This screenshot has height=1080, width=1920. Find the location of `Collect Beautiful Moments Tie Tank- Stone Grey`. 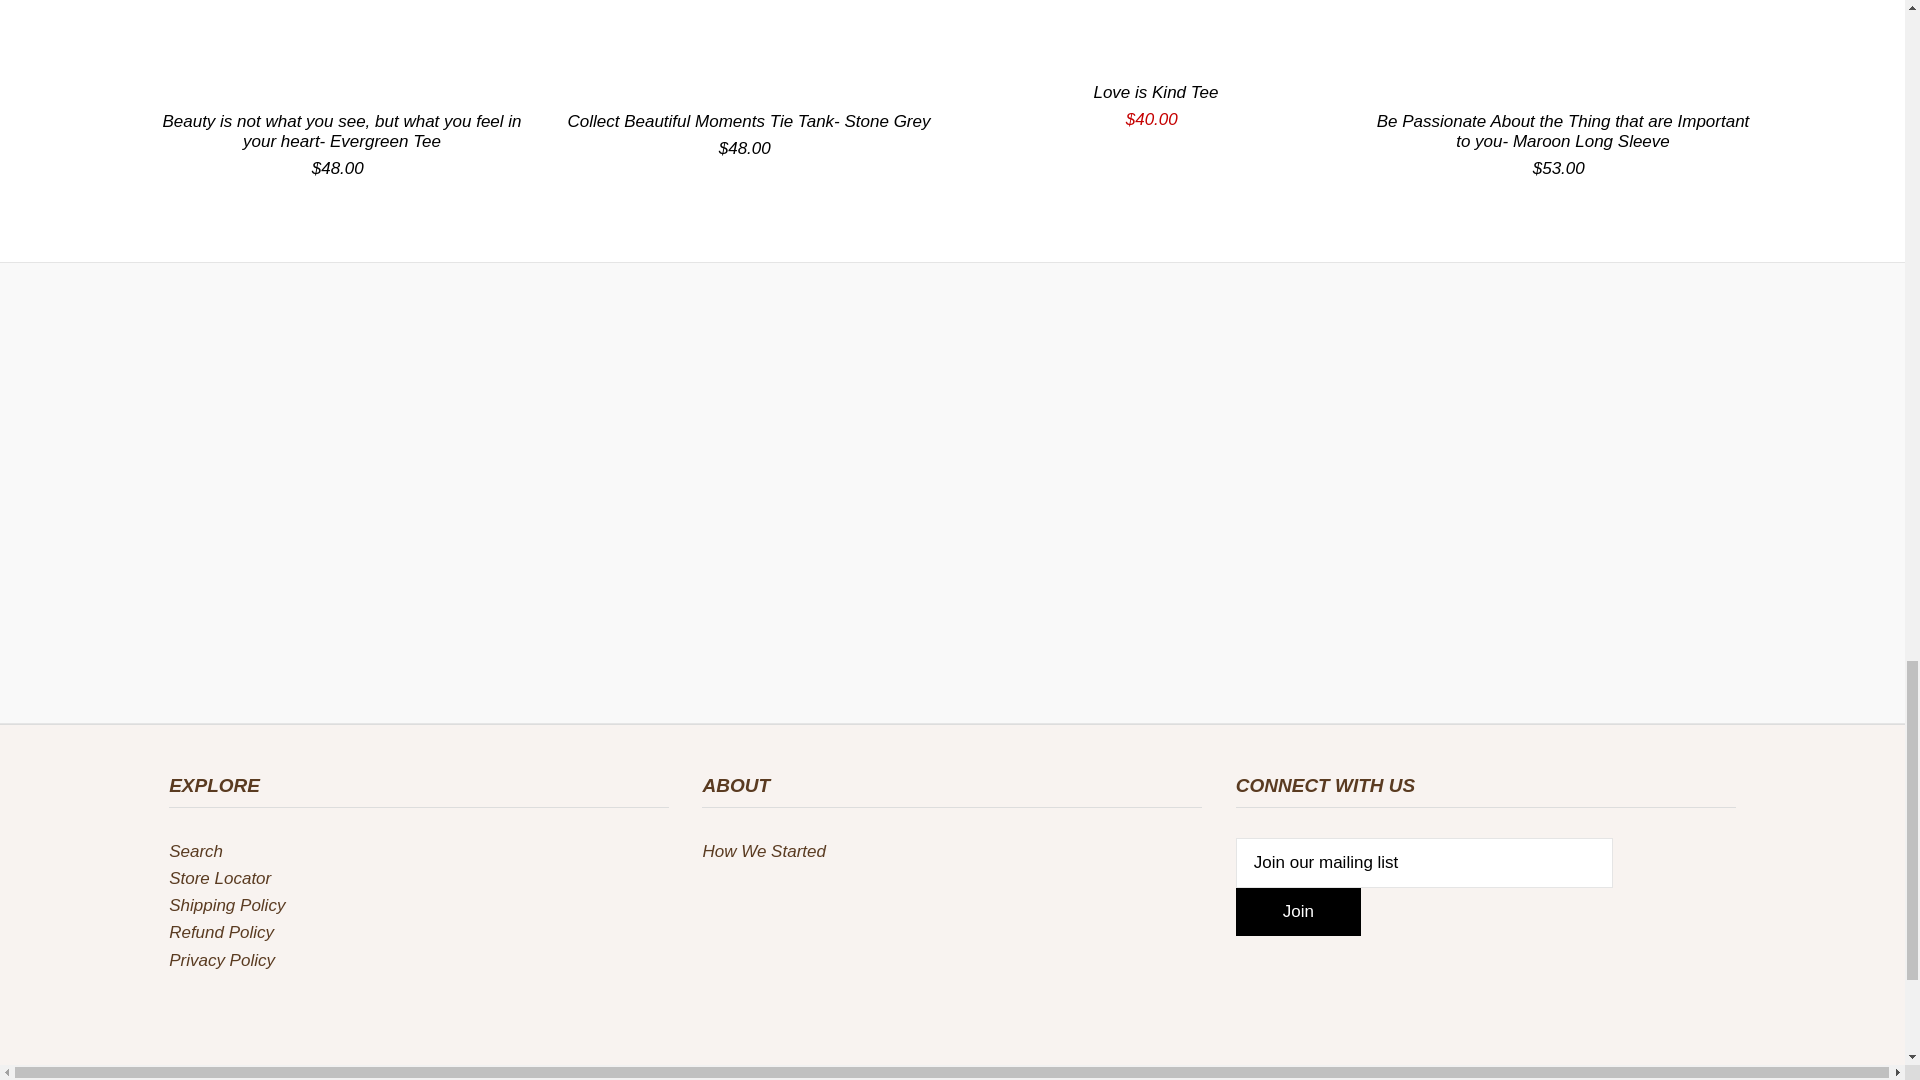

Collect Beautiful Moments Tie Tank- Stone Grey is located at coordinates (748, 48).